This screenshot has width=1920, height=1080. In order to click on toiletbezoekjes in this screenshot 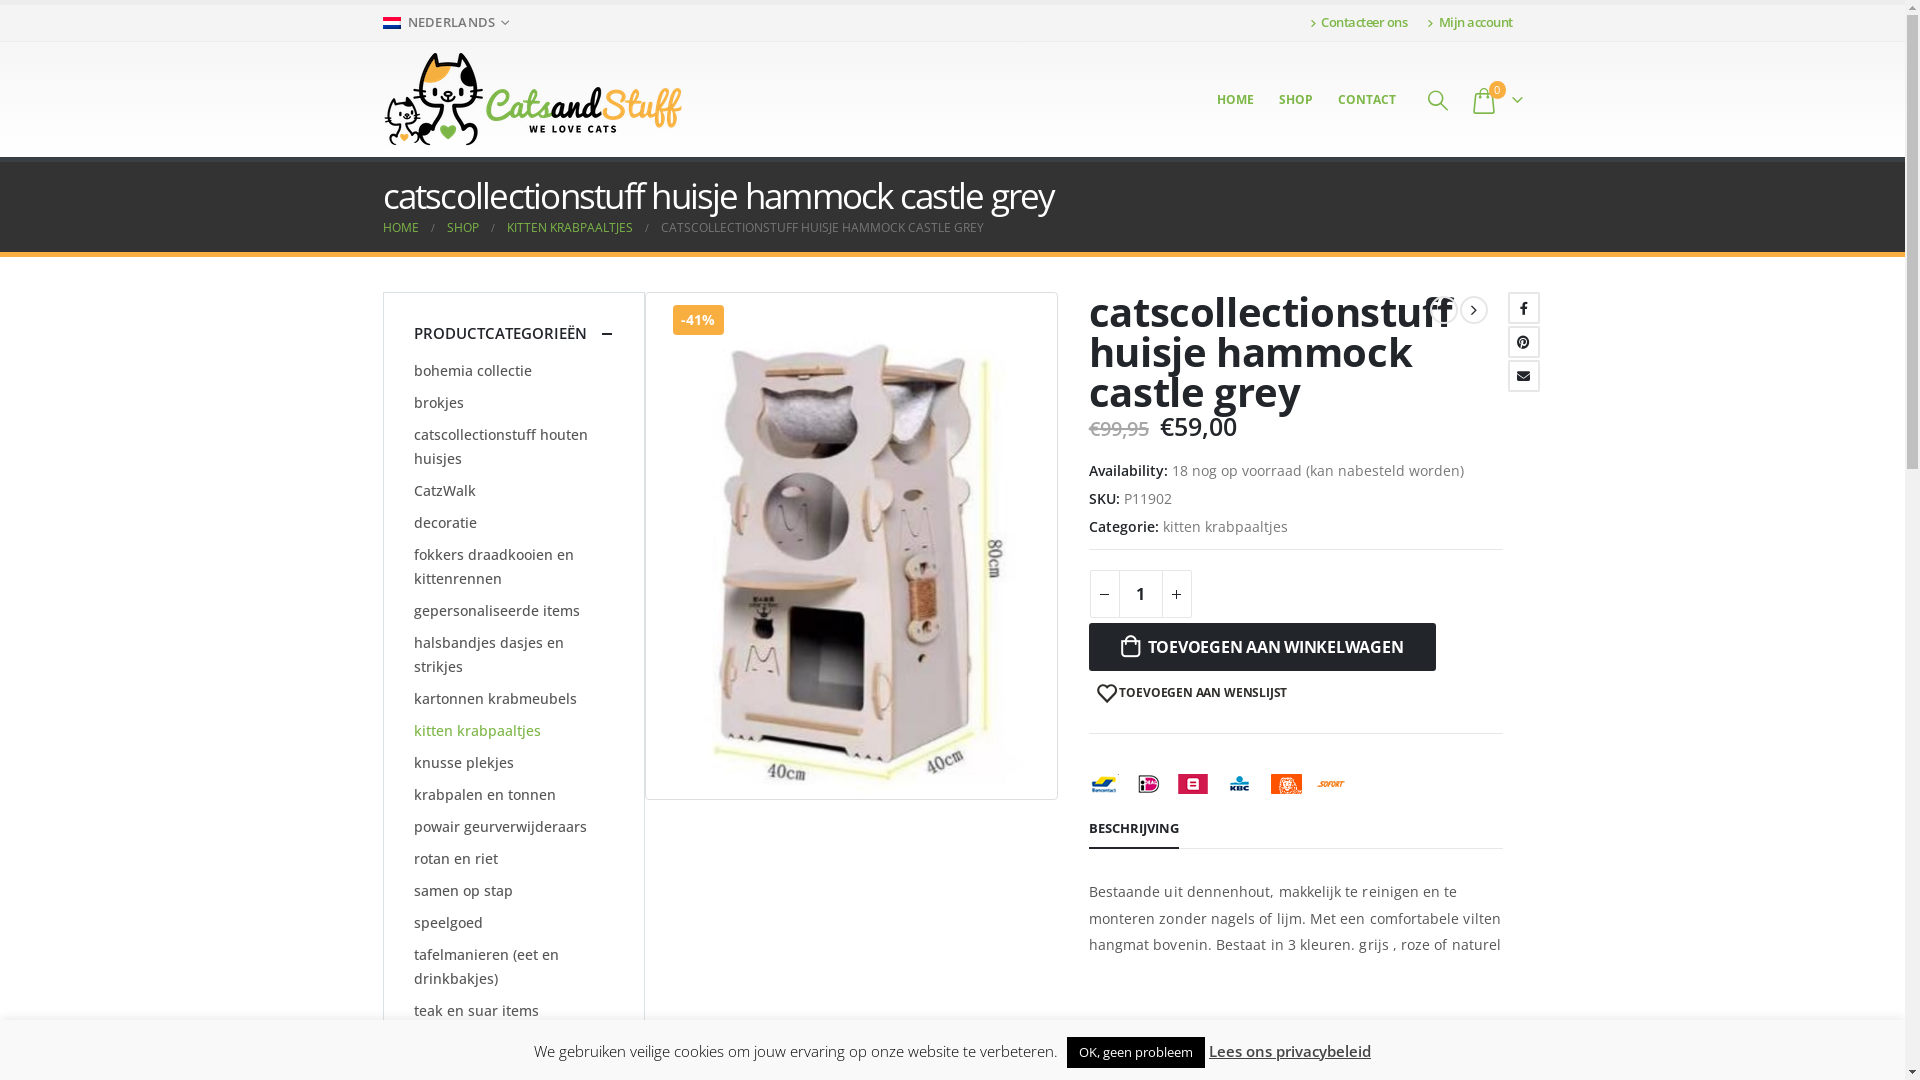, I will do `click(464, 1043)`.